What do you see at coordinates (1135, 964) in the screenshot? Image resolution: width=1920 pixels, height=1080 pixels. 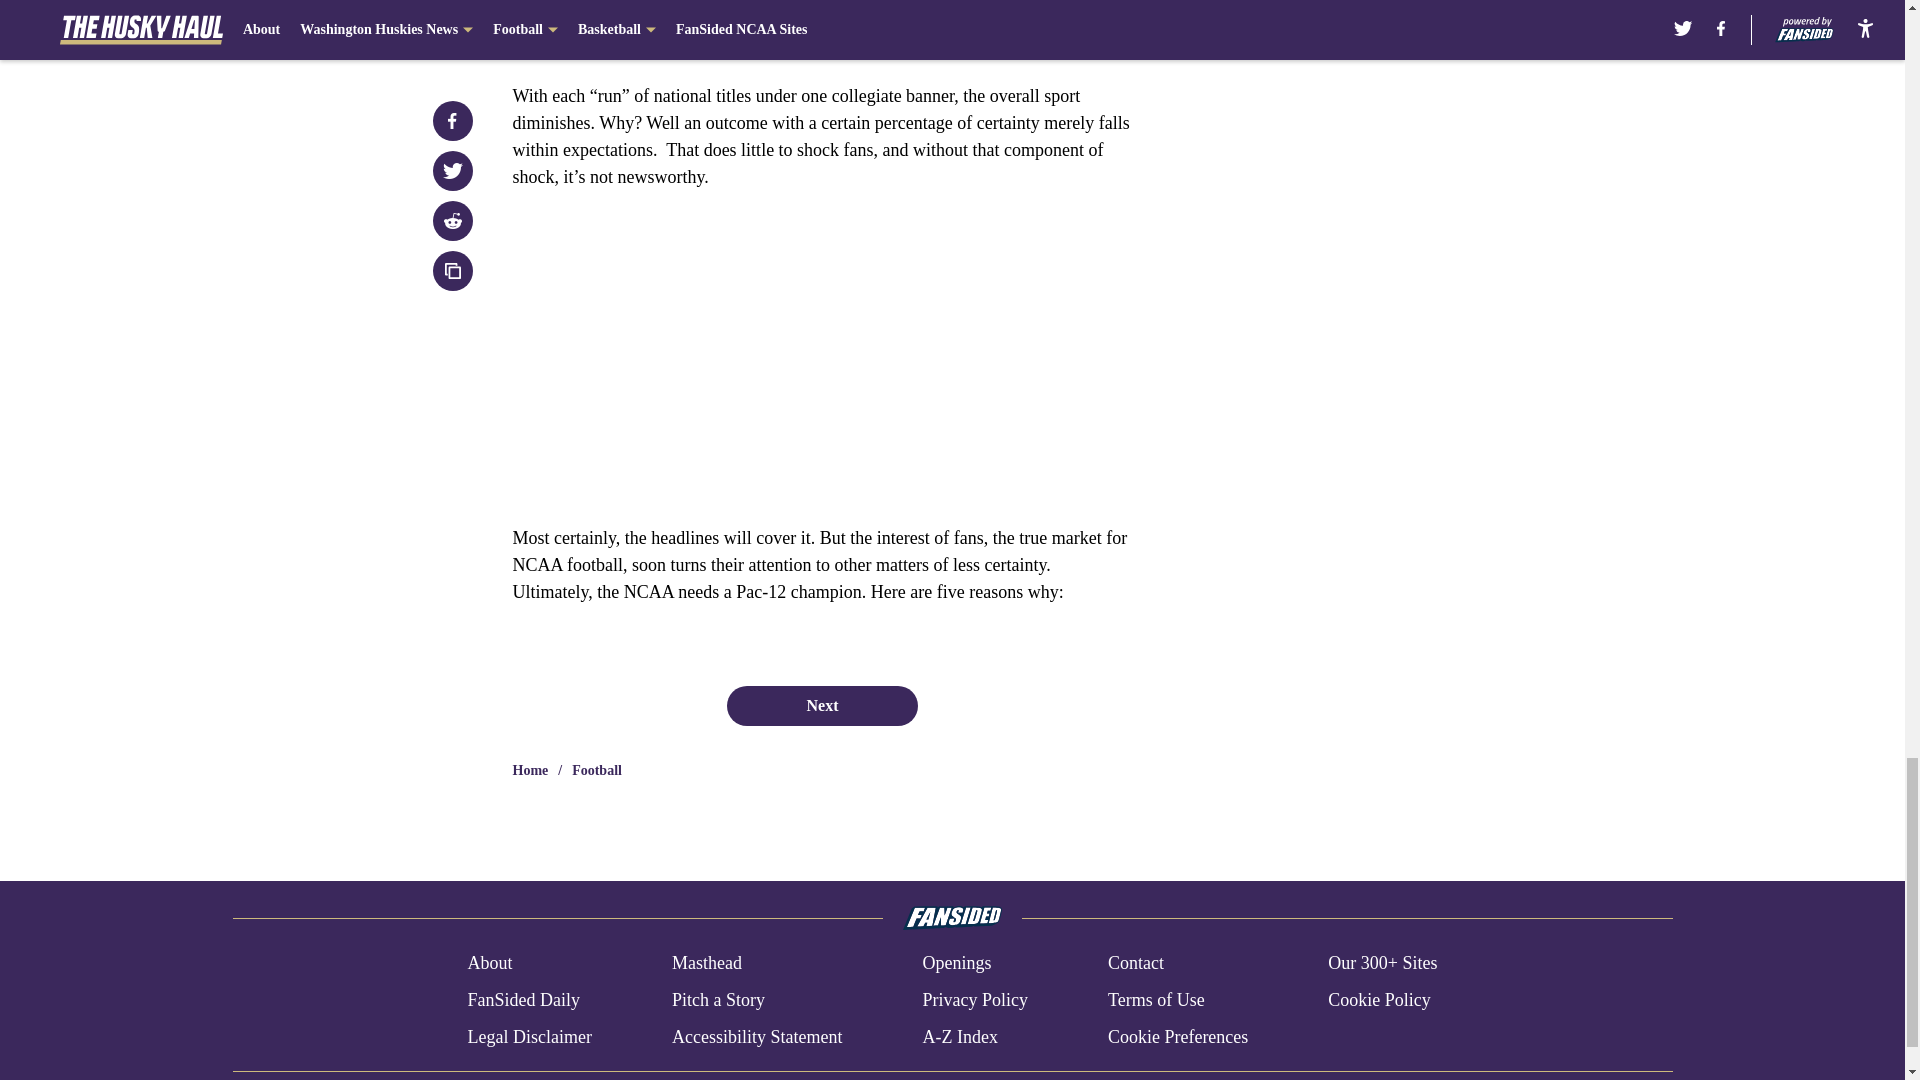 I see `Contact` at bounding box center [1135, 964].